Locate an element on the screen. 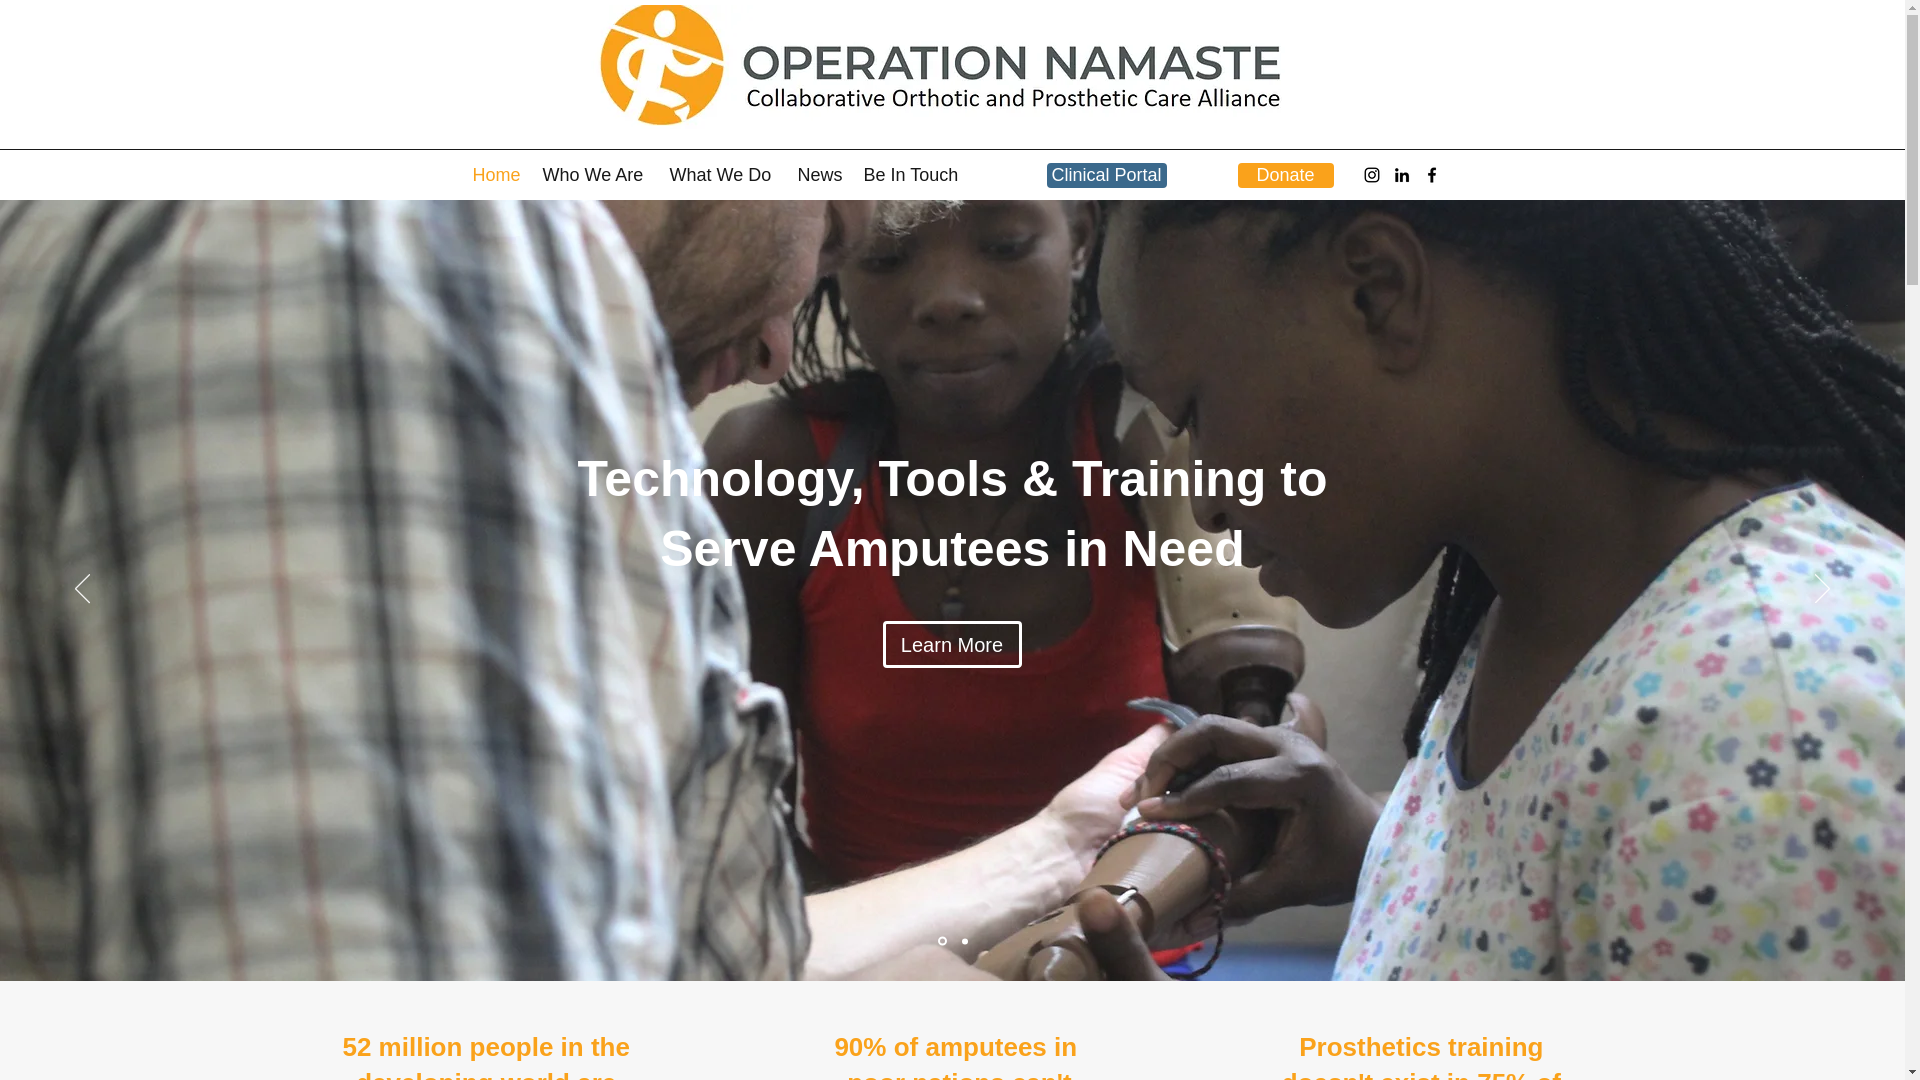 The image size is (1920, 1080). News is located at coordinates (820, 174).